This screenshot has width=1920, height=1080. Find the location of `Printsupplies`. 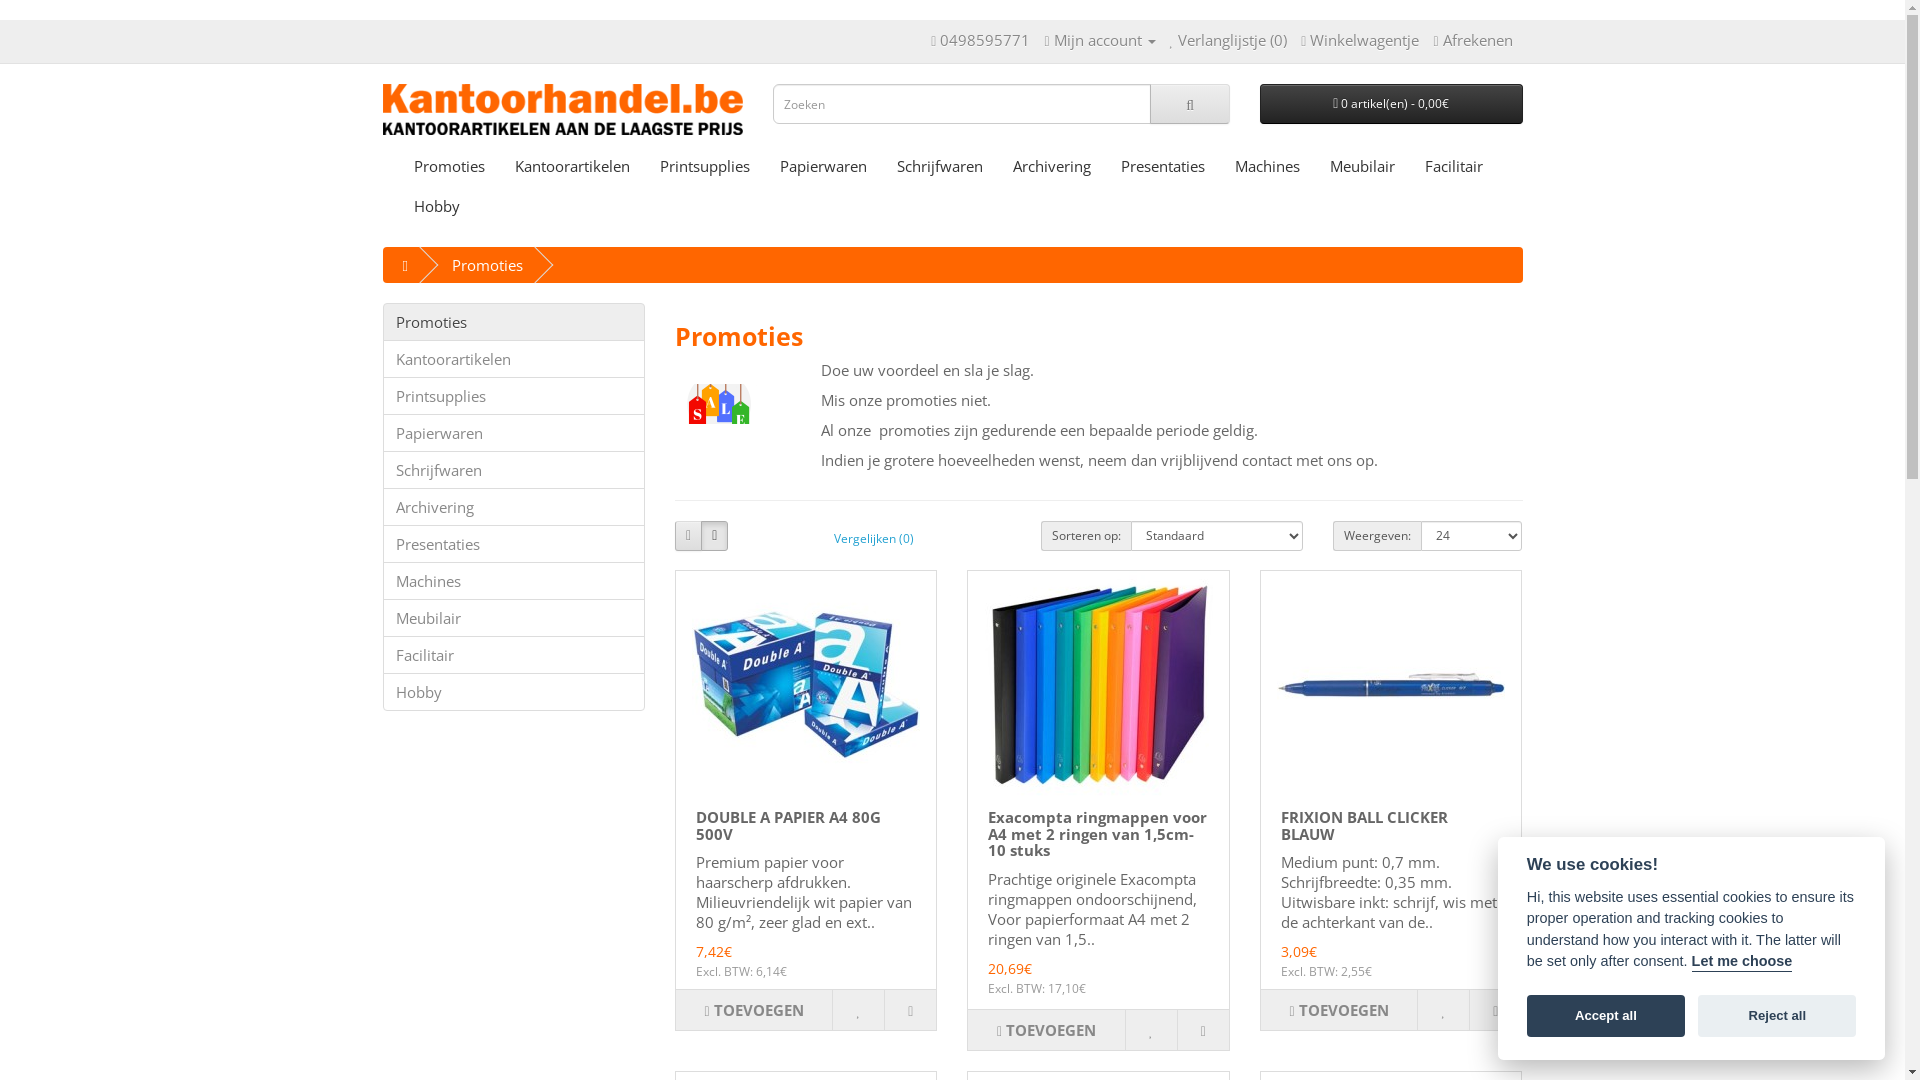

Printsupplies is located at coordinates (514, 396).